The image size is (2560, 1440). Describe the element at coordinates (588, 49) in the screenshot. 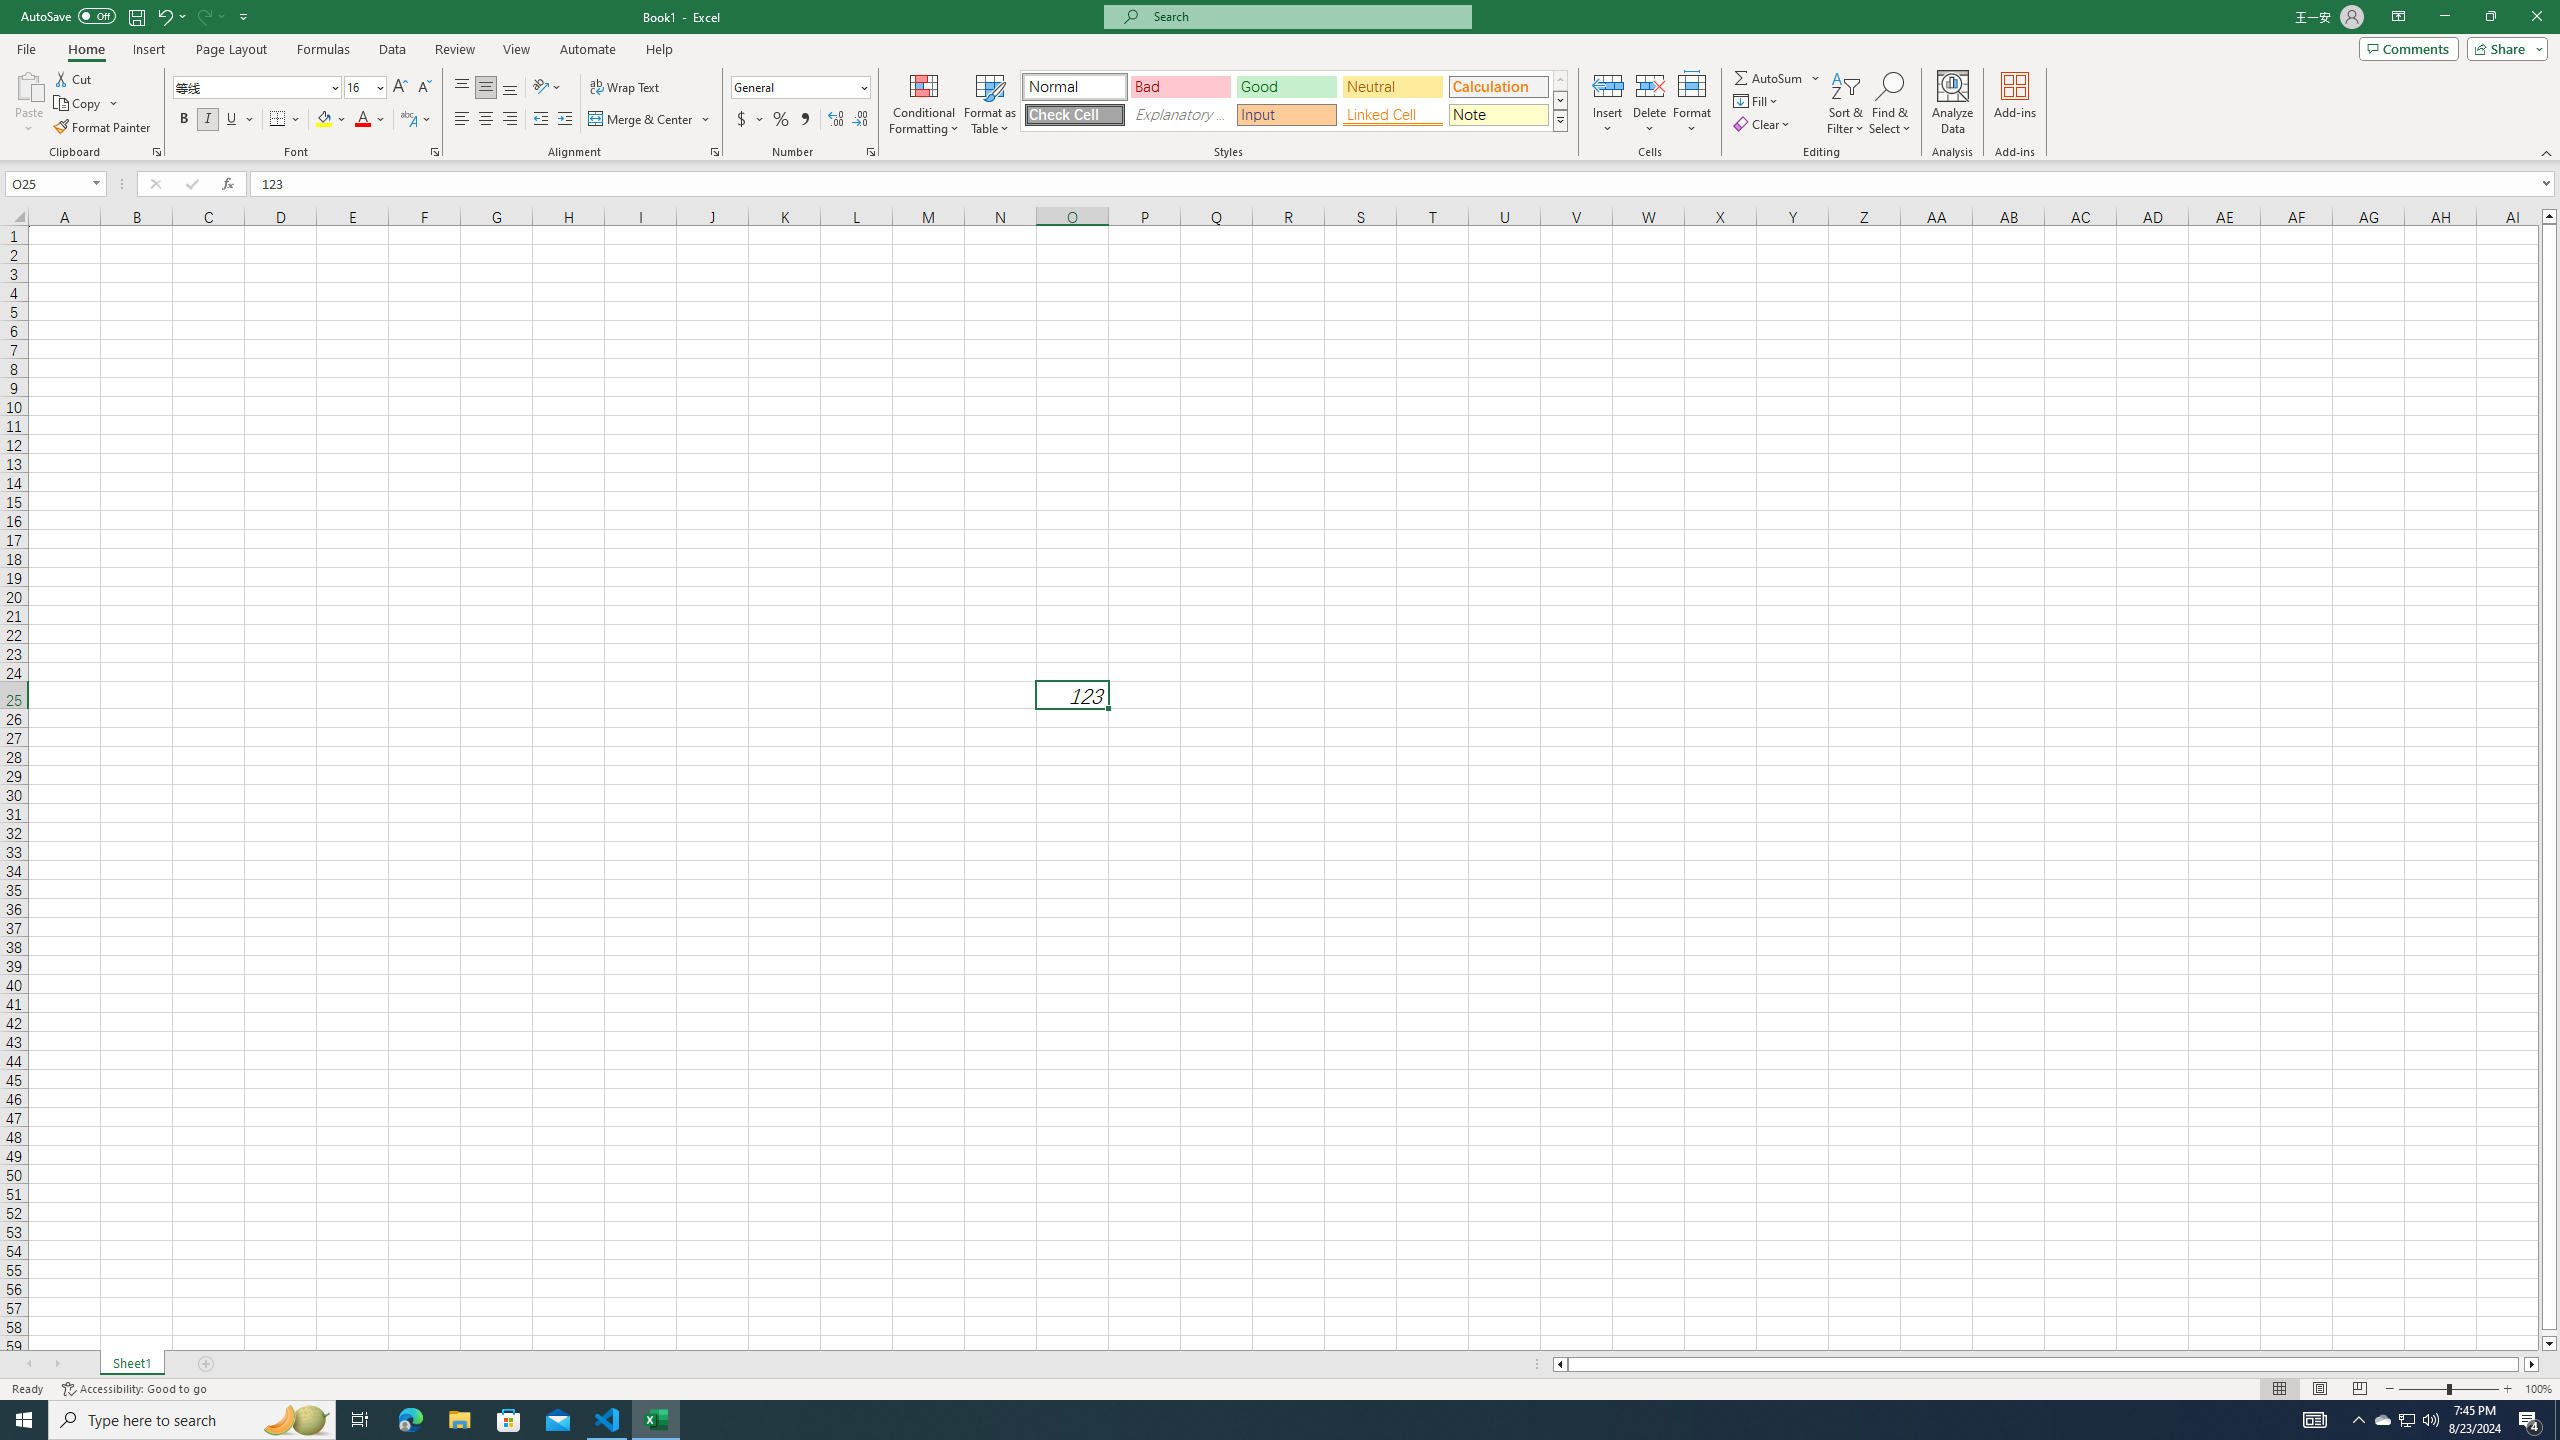

I see `Automate` at that location.